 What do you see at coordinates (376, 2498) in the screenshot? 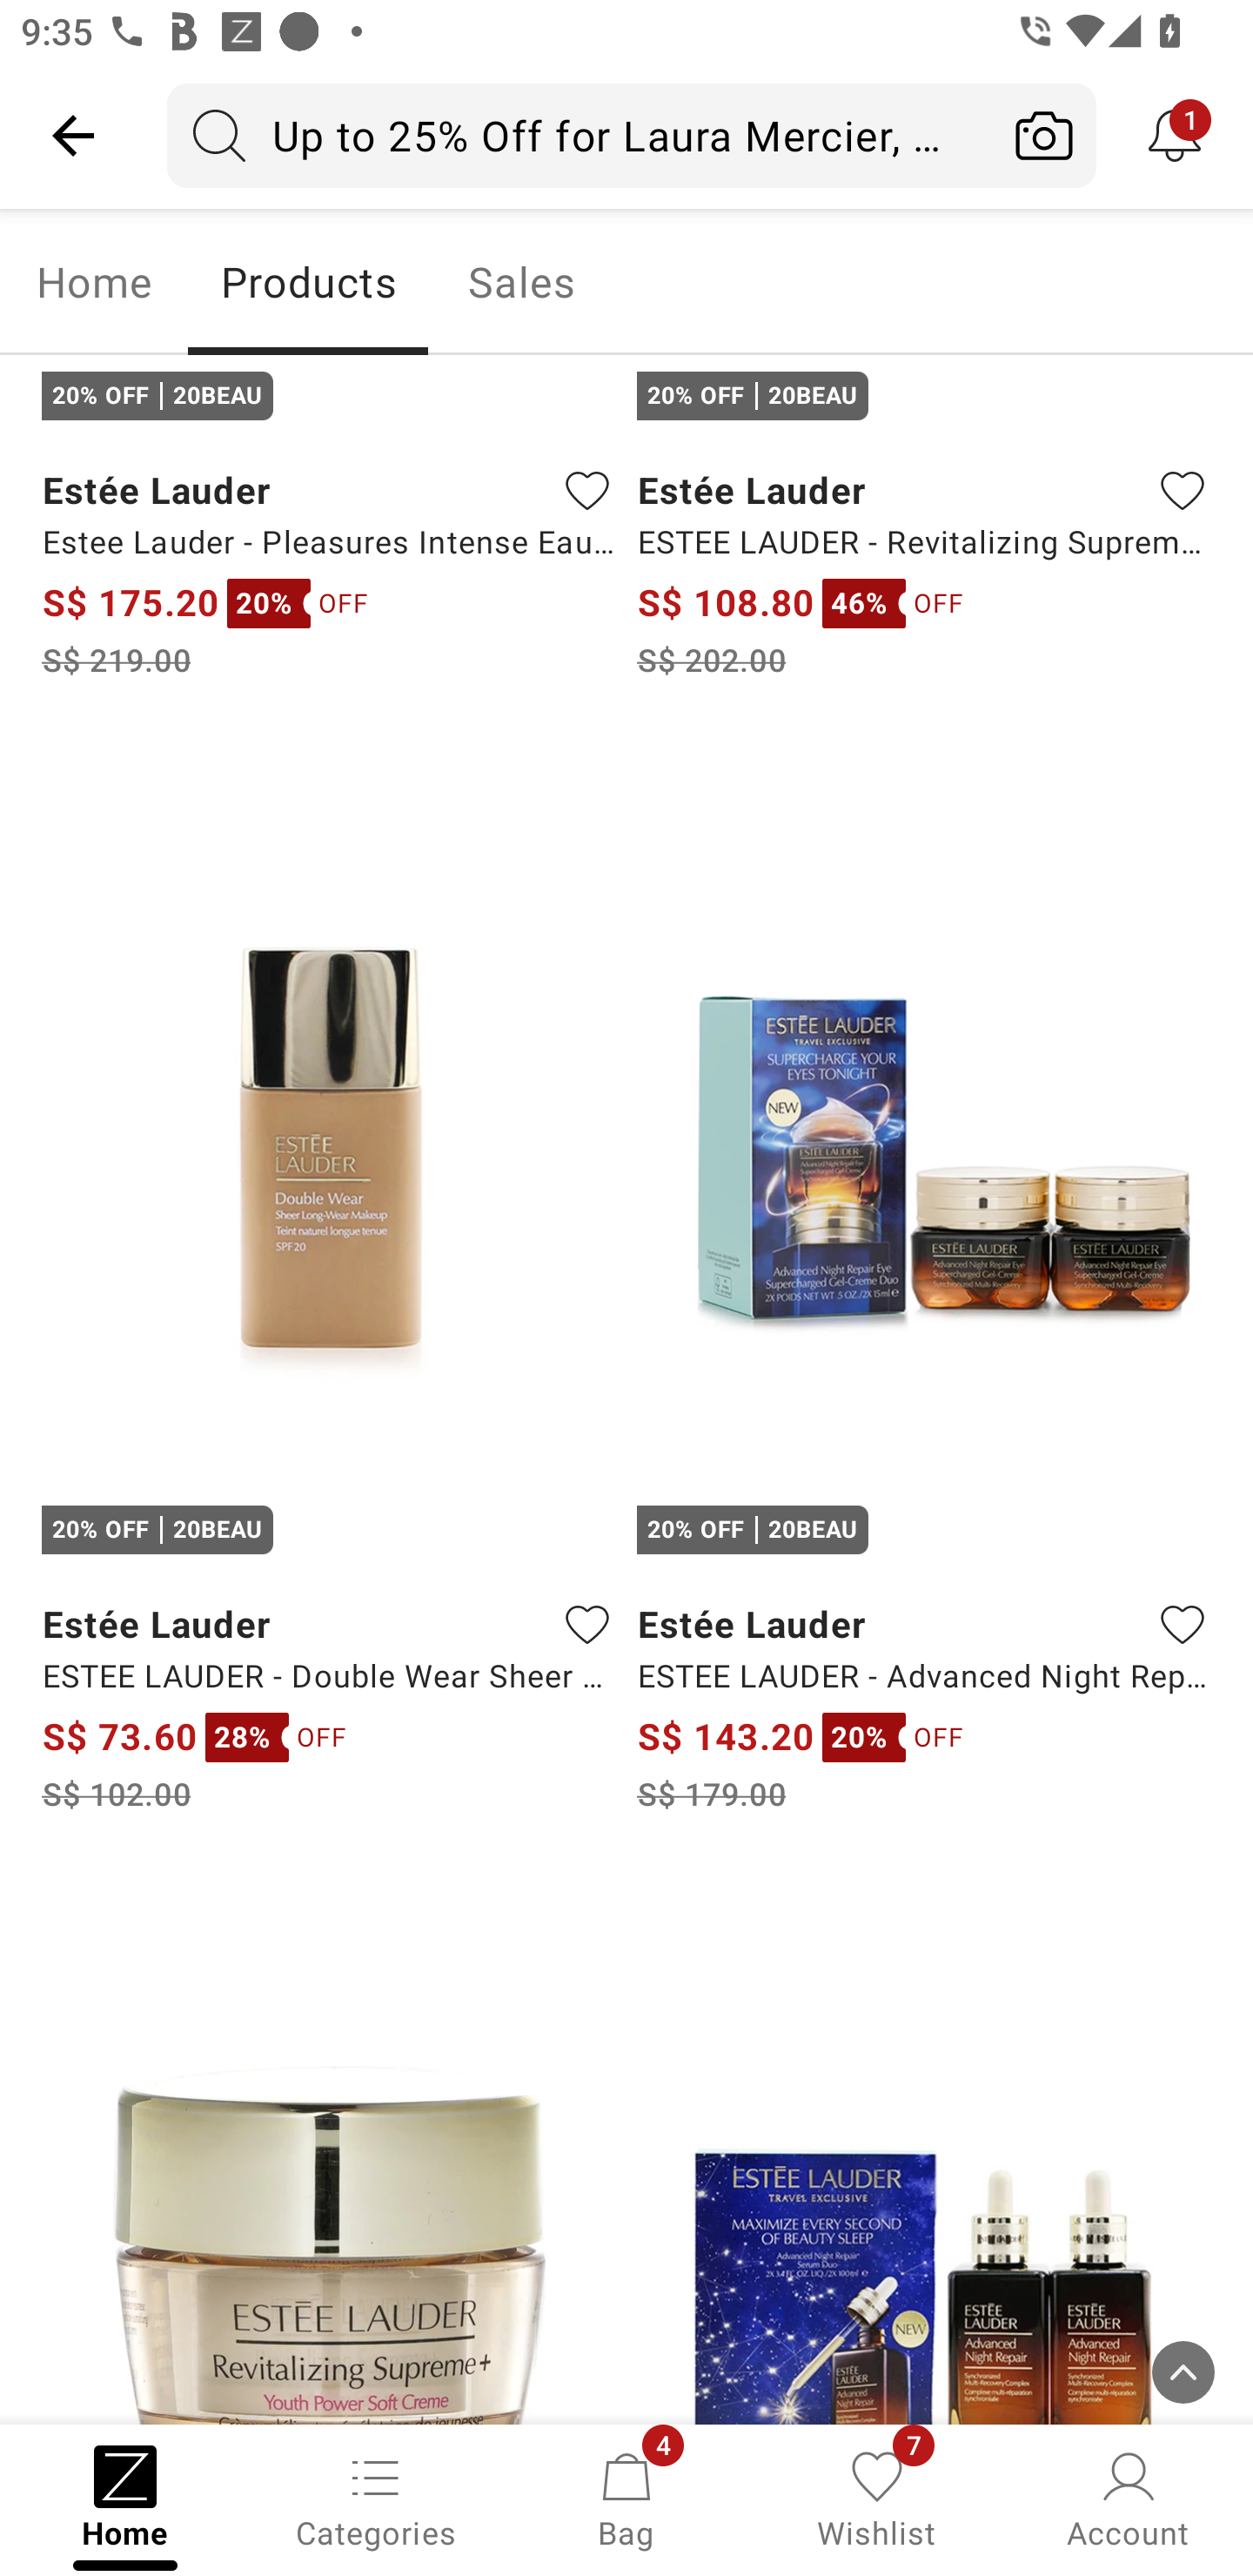
I see `Categories` at bounding box center [376, 2498].